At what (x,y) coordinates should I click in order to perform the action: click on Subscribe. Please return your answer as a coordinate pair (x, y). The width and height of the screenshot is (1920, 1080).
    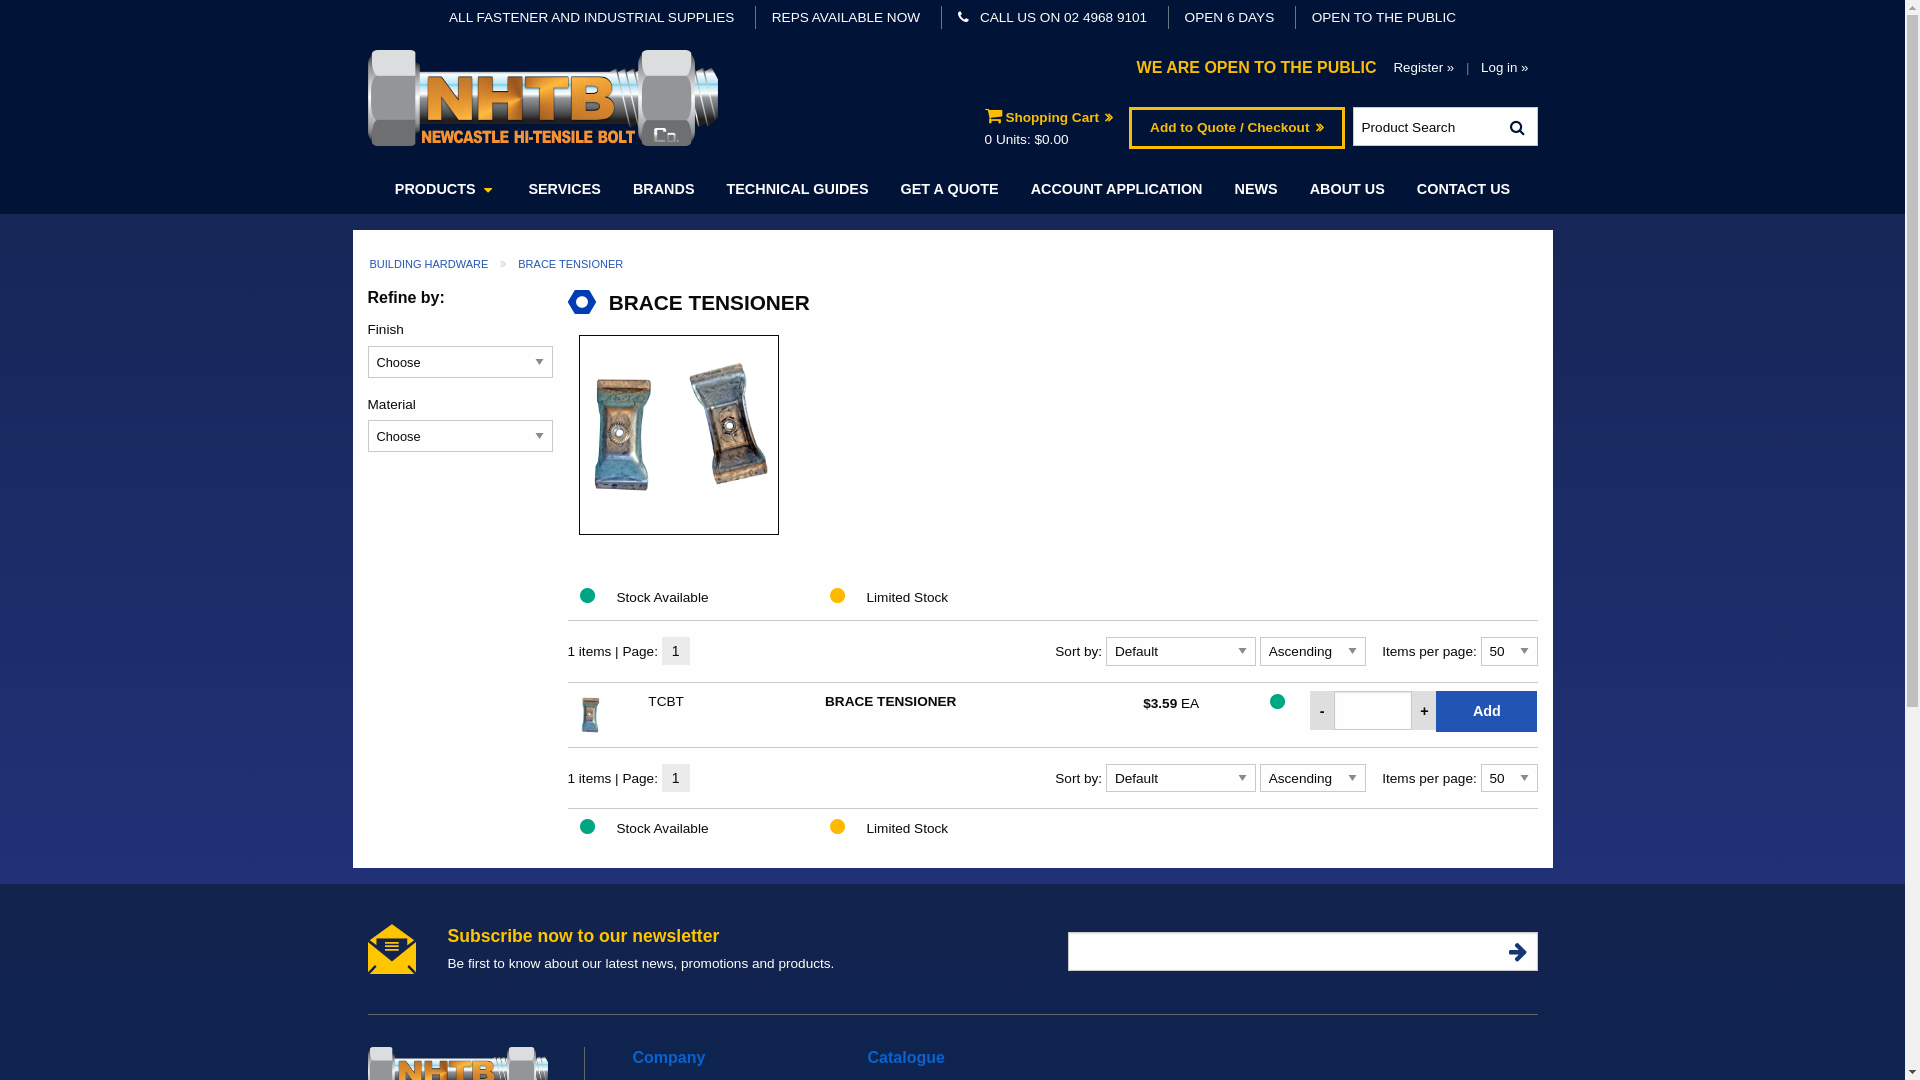
    Looking at the image, I should click on (1518, 952).